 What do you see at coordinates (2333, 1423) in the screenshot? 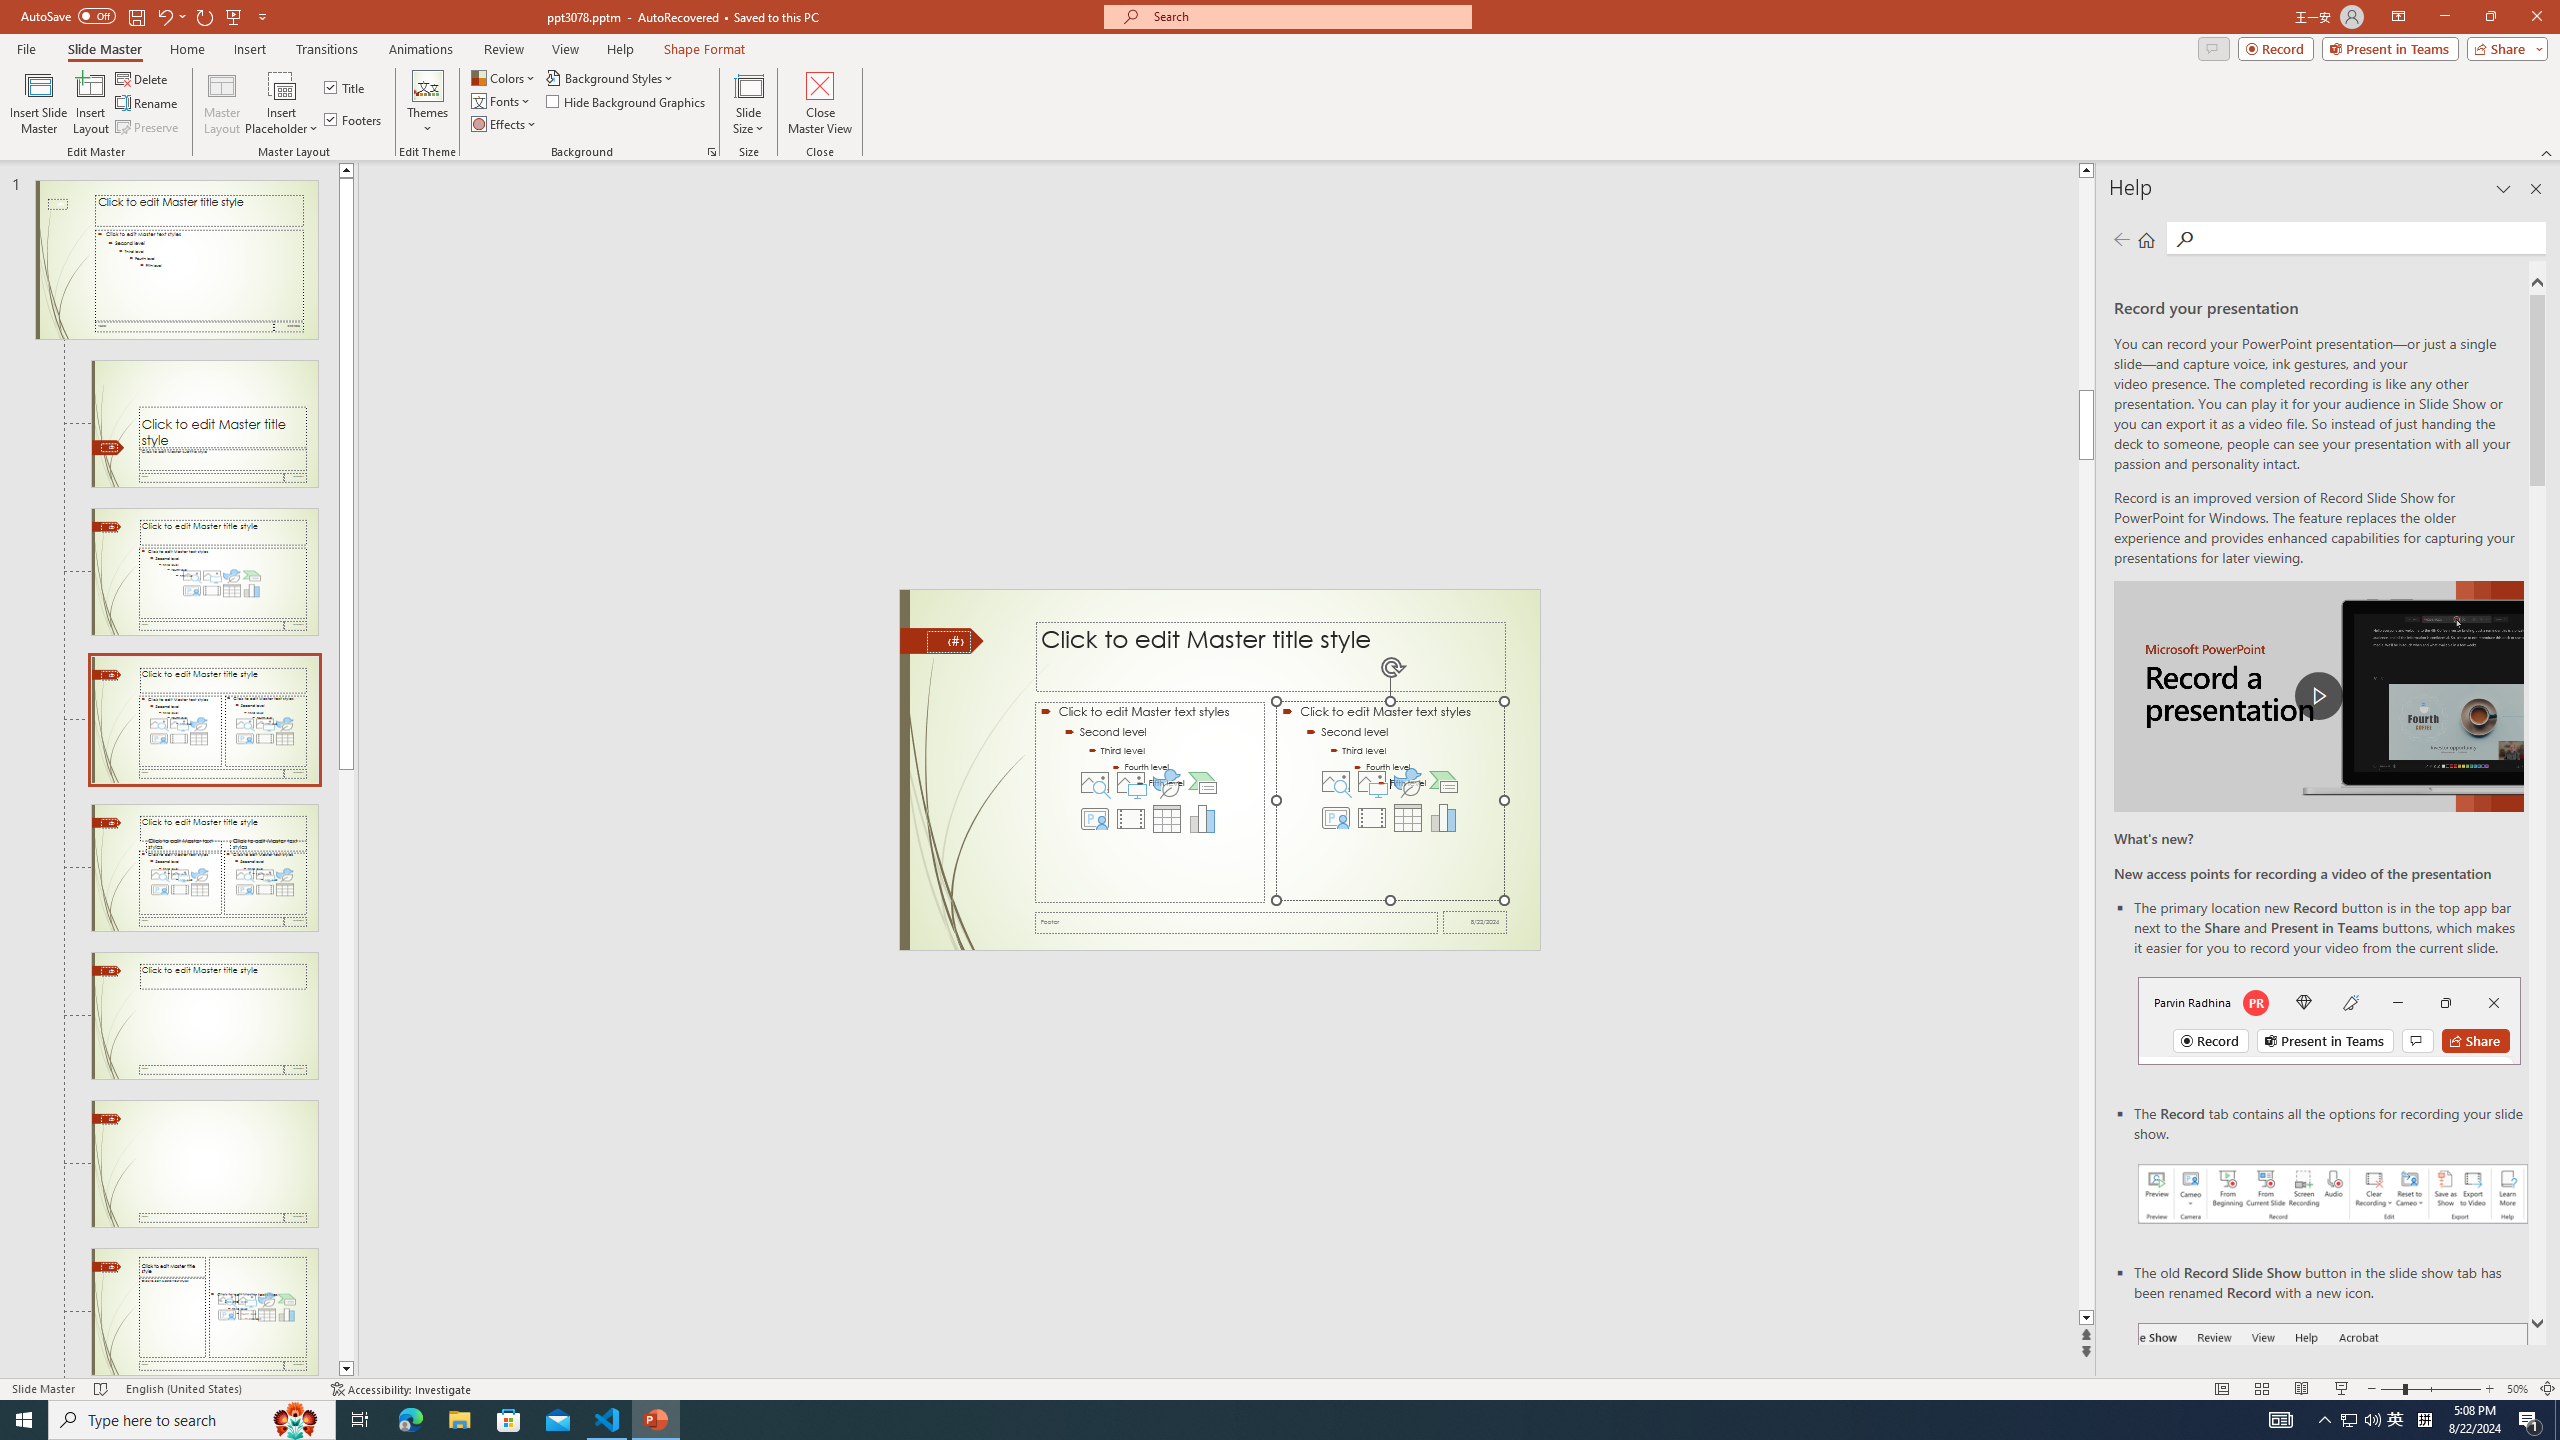
I see `Record button in ribbon` at bounding box center [2333, 1423].